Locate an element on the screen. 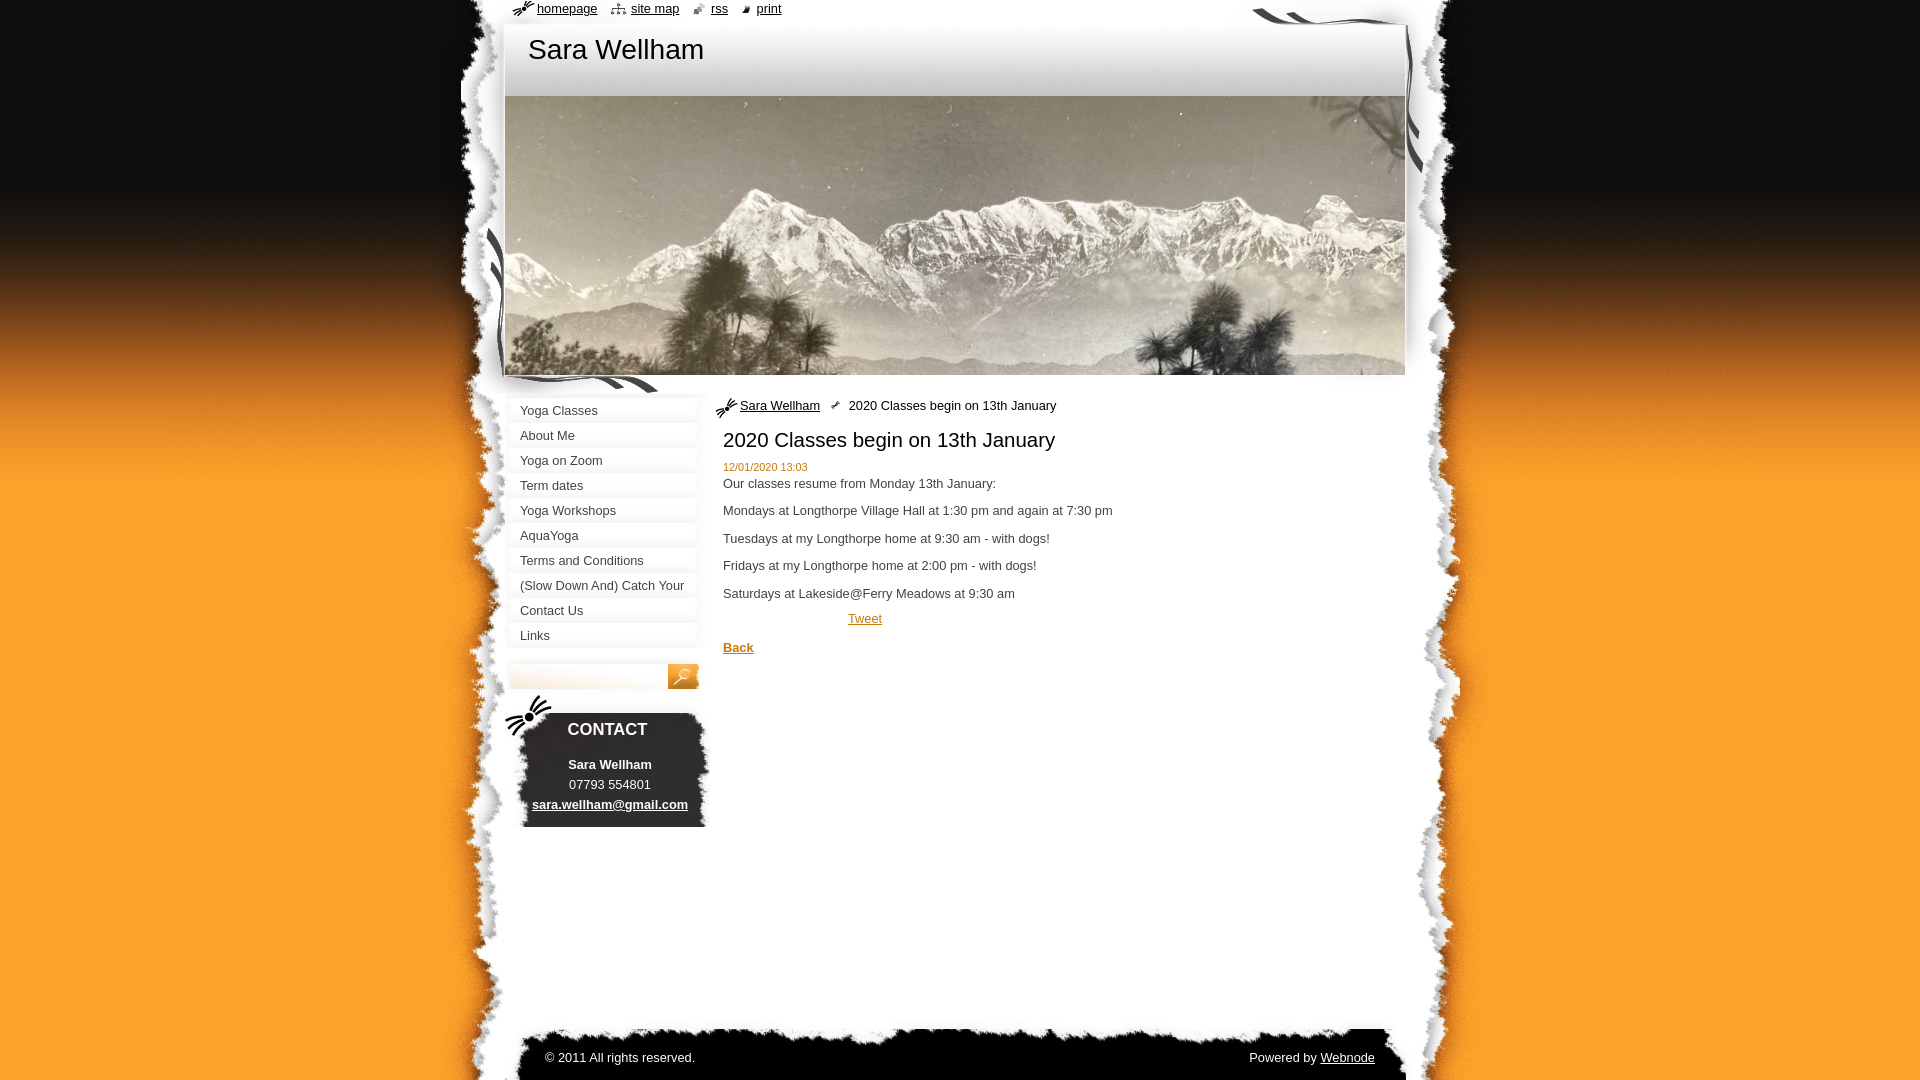 Image resolution: width=1920 pixels, height=1080 pixels. Go to Homepage. is located at coordinates (616, 48).